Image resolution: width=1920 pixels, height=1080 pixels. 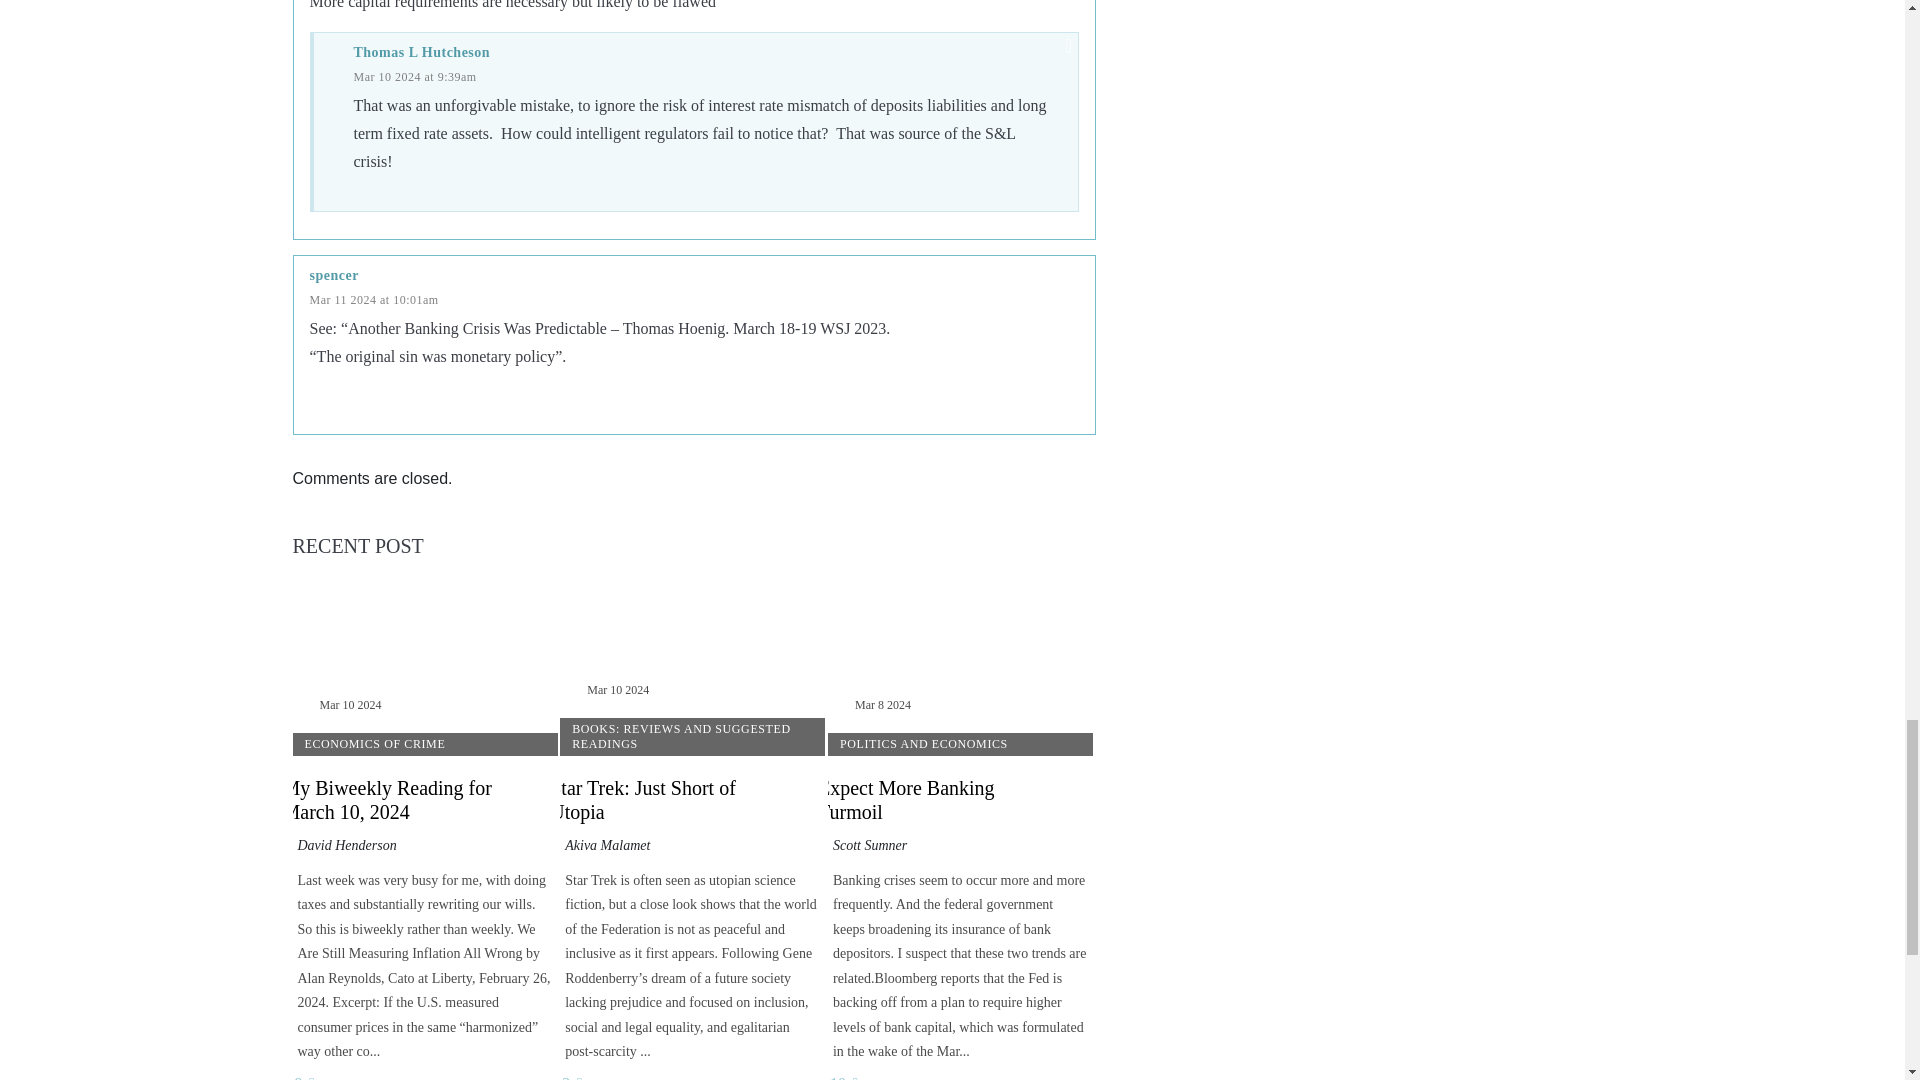 I want to click on Akiva Malamet, so click(x=607, y=846).